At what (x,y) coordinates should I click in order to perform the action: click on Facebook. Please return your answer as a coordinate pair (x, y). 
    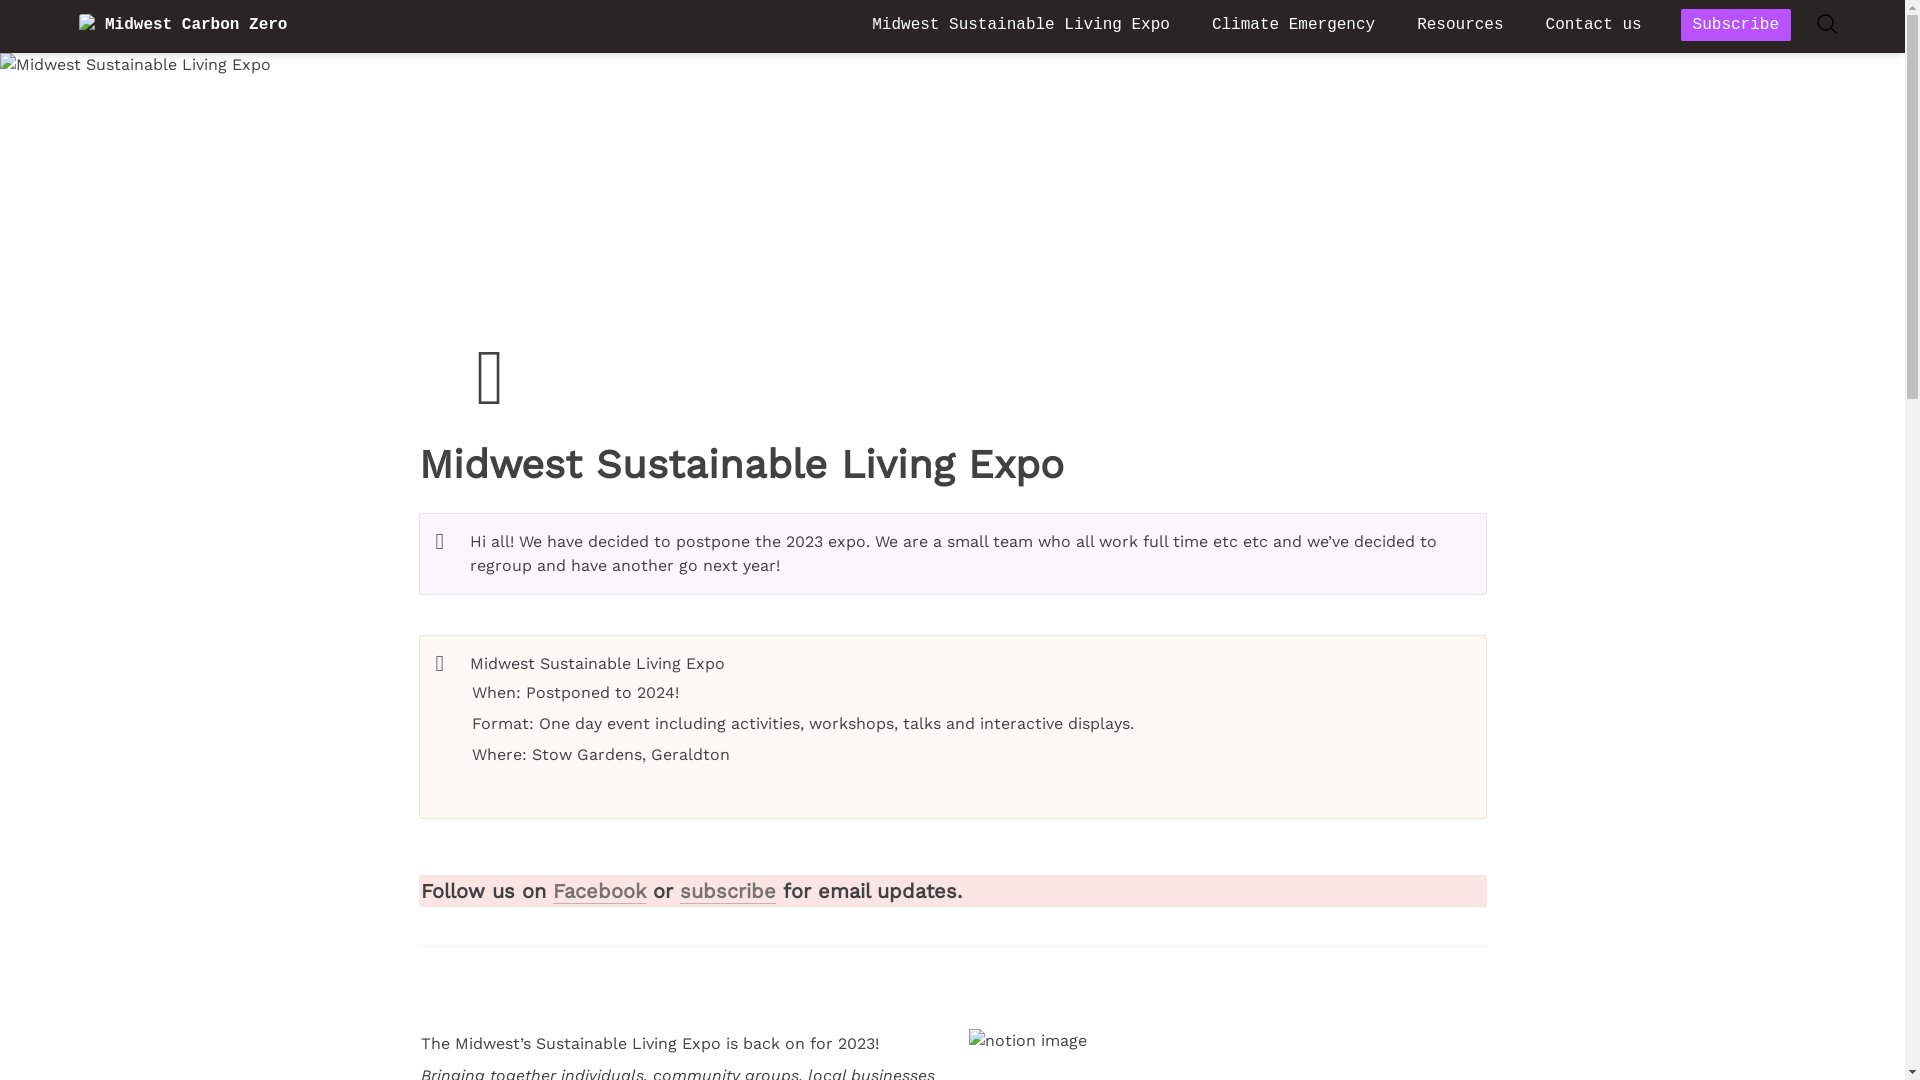
    Looking at the image, I should click on (598, 892).